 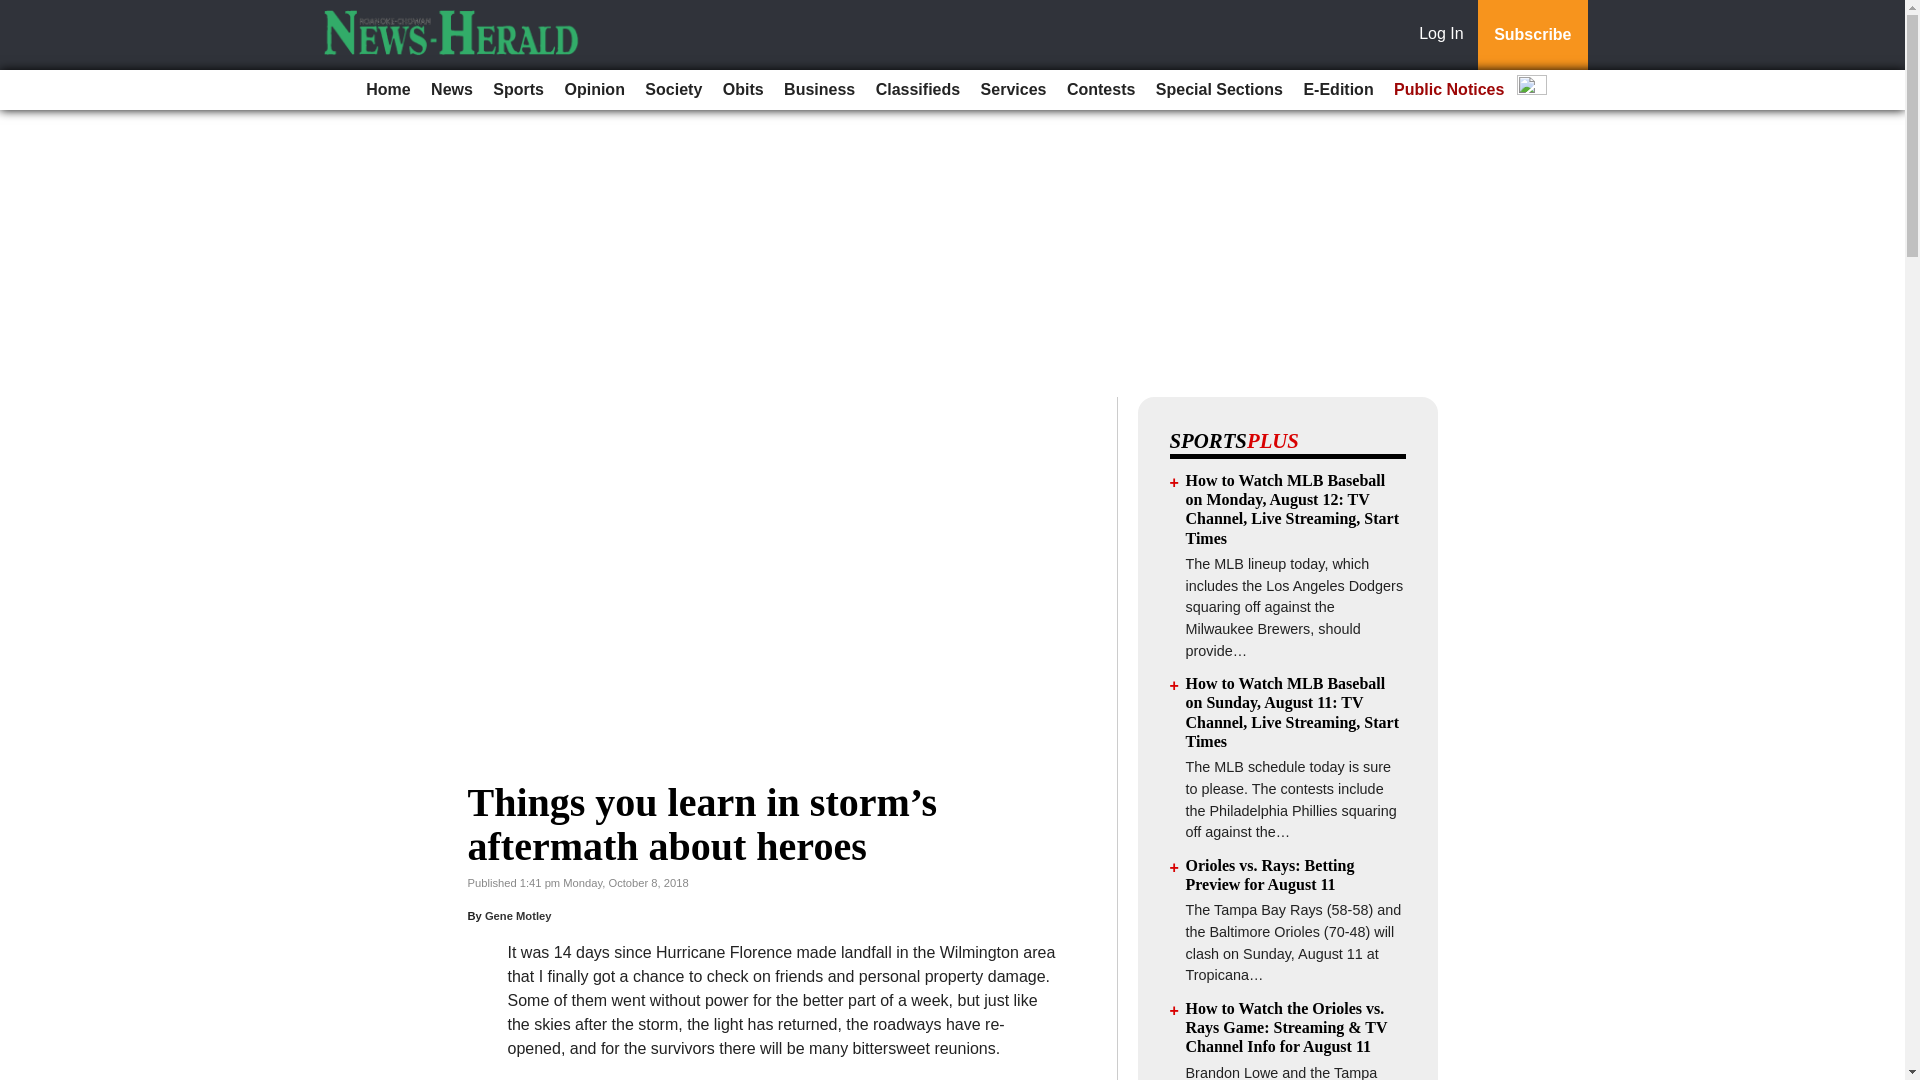 I want to click on Go, so click(x=18, y=12).